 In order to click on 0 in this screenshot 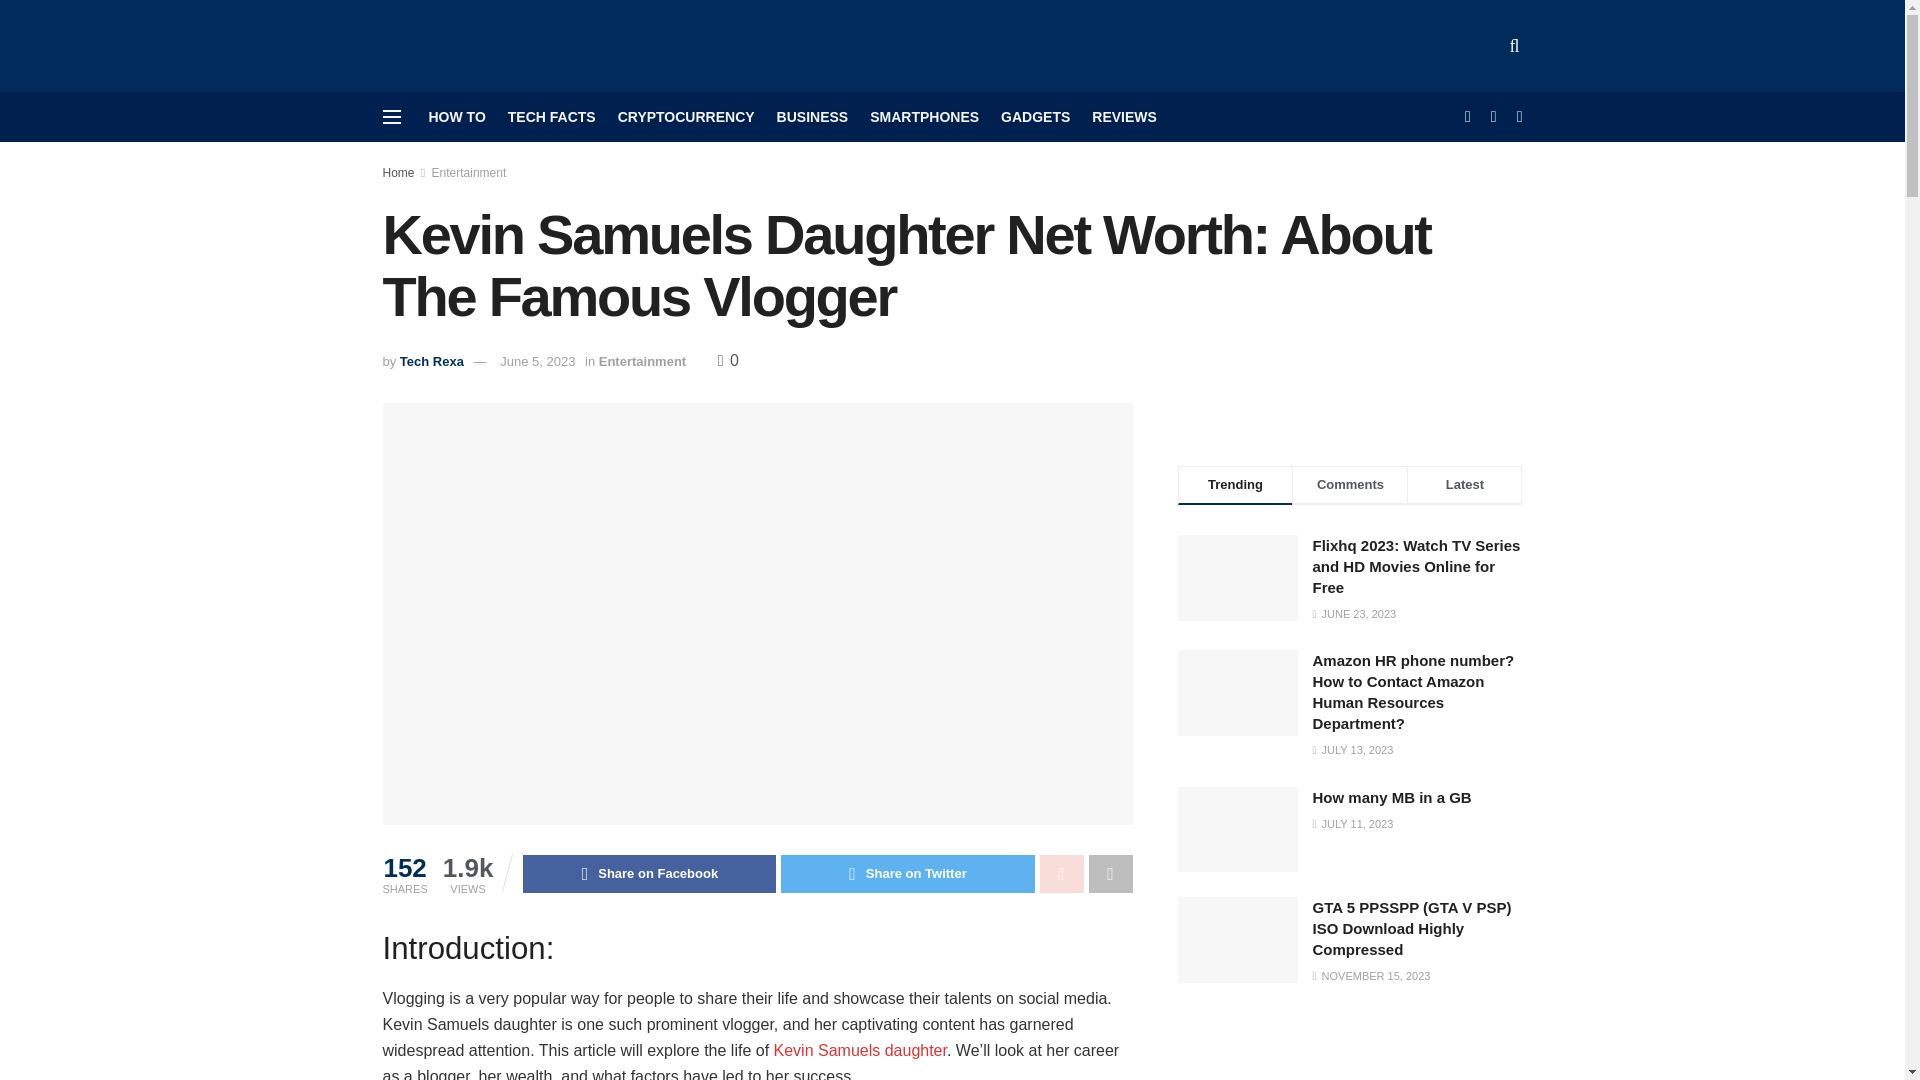, I will do `click(728, 360)`.